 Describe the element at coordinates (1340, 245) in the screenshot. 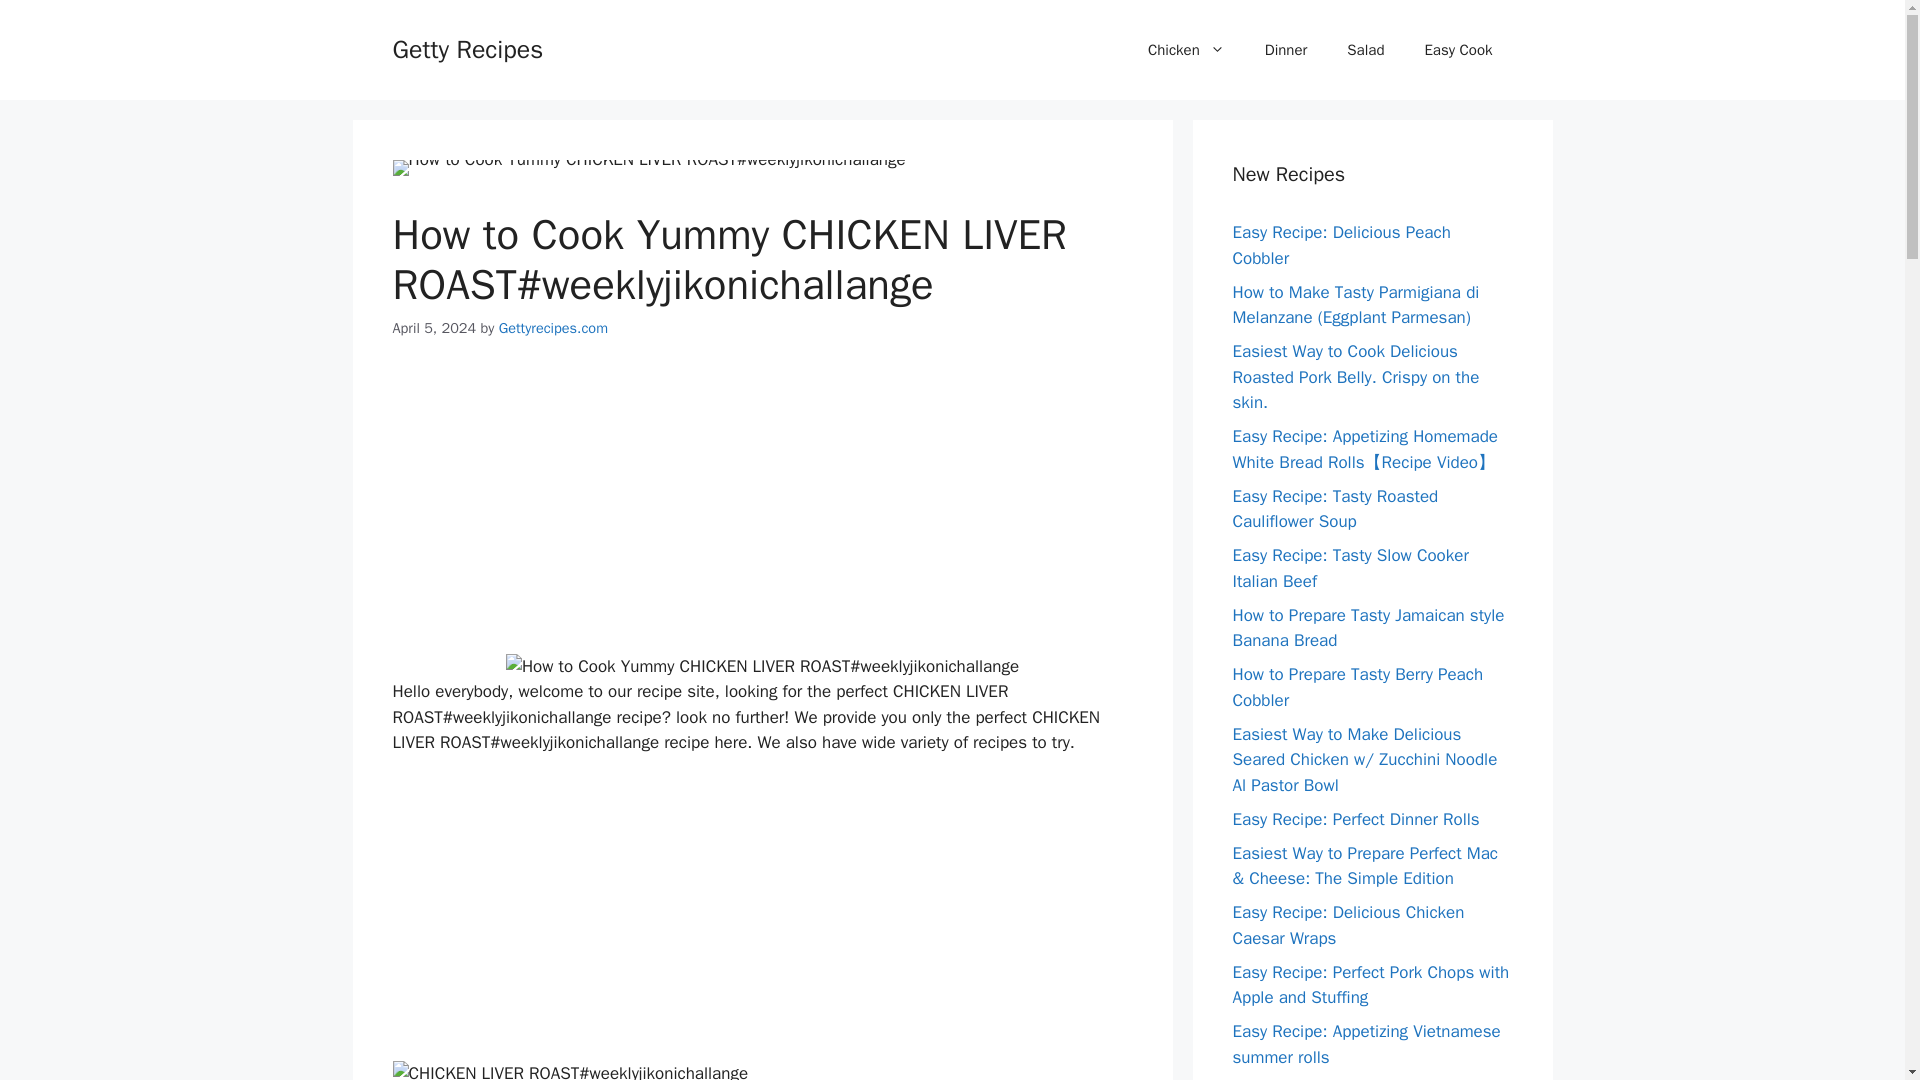

I see `Easy Recipe: Delicious Peach Cobbler` at that location.